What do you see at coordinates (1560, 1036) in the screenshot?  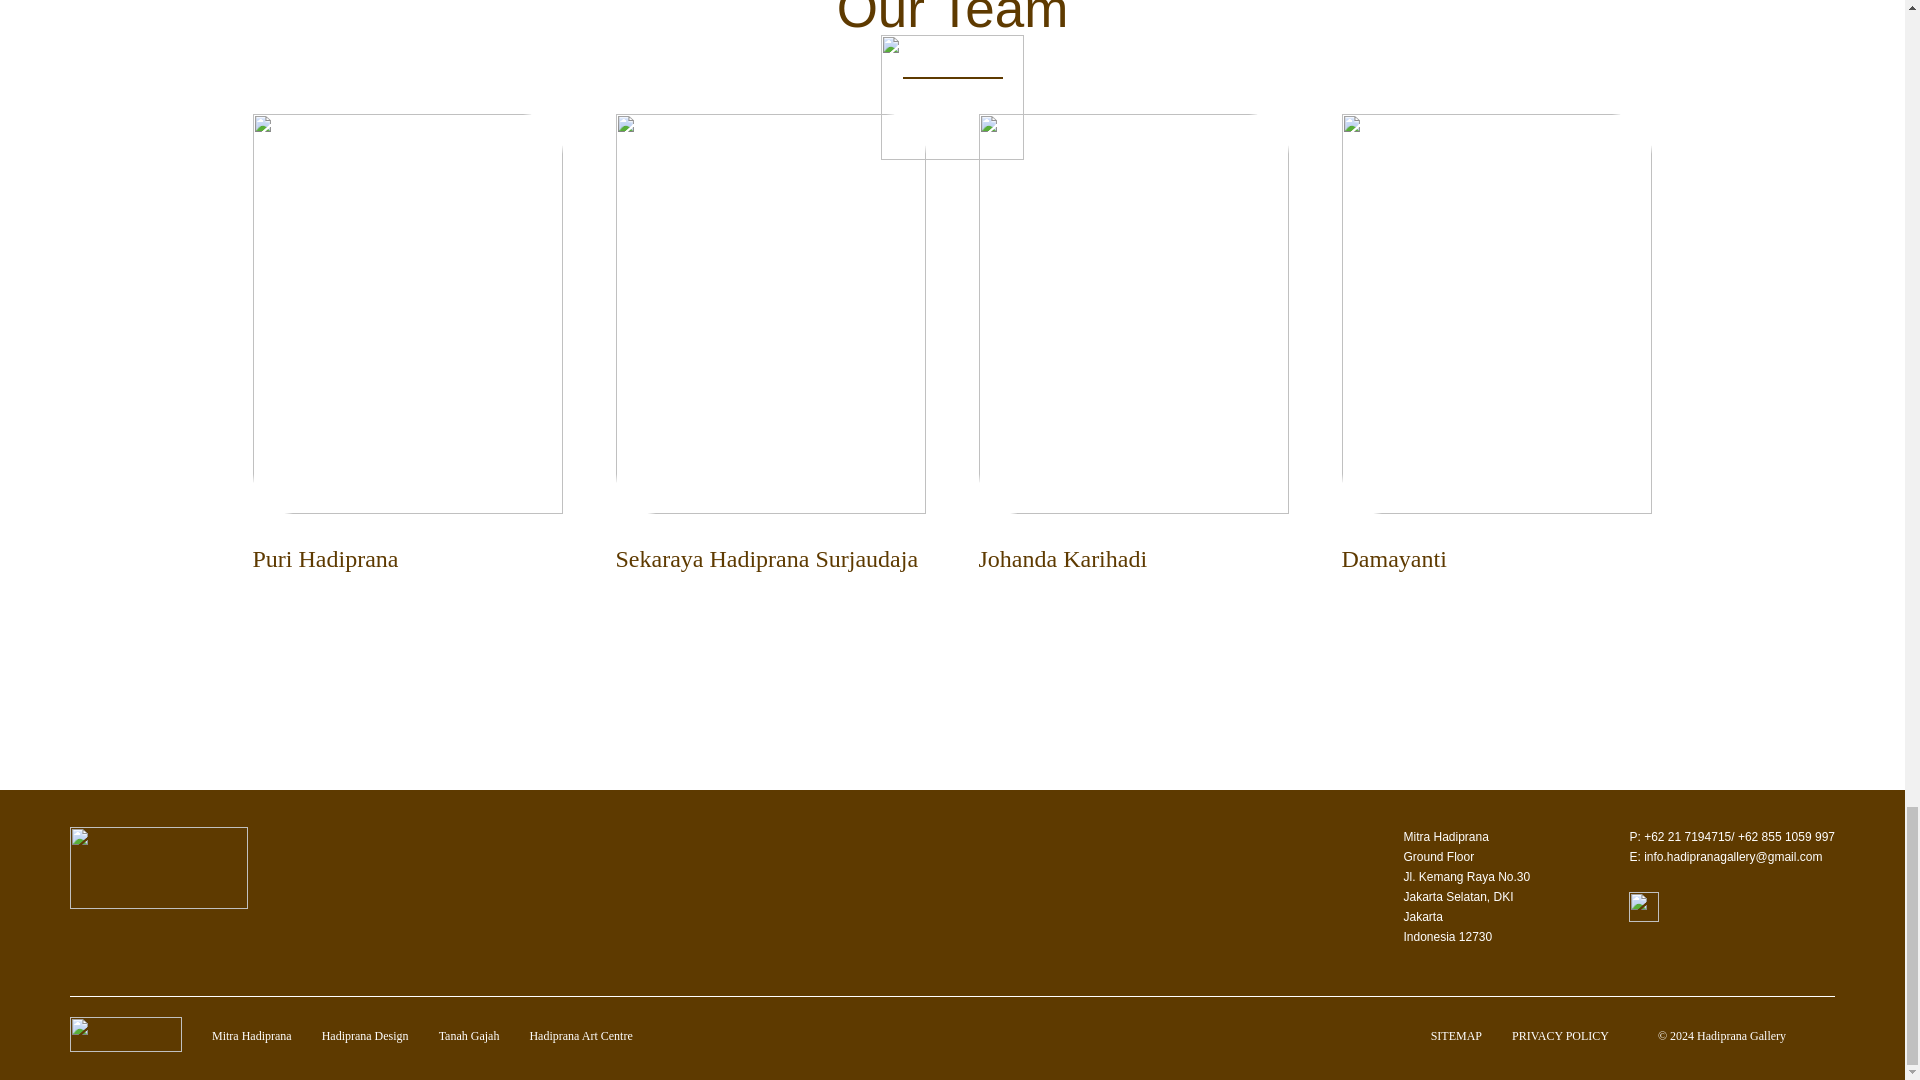 I see `PRIVACY POLICY` at bounding box center [1560, 1036].